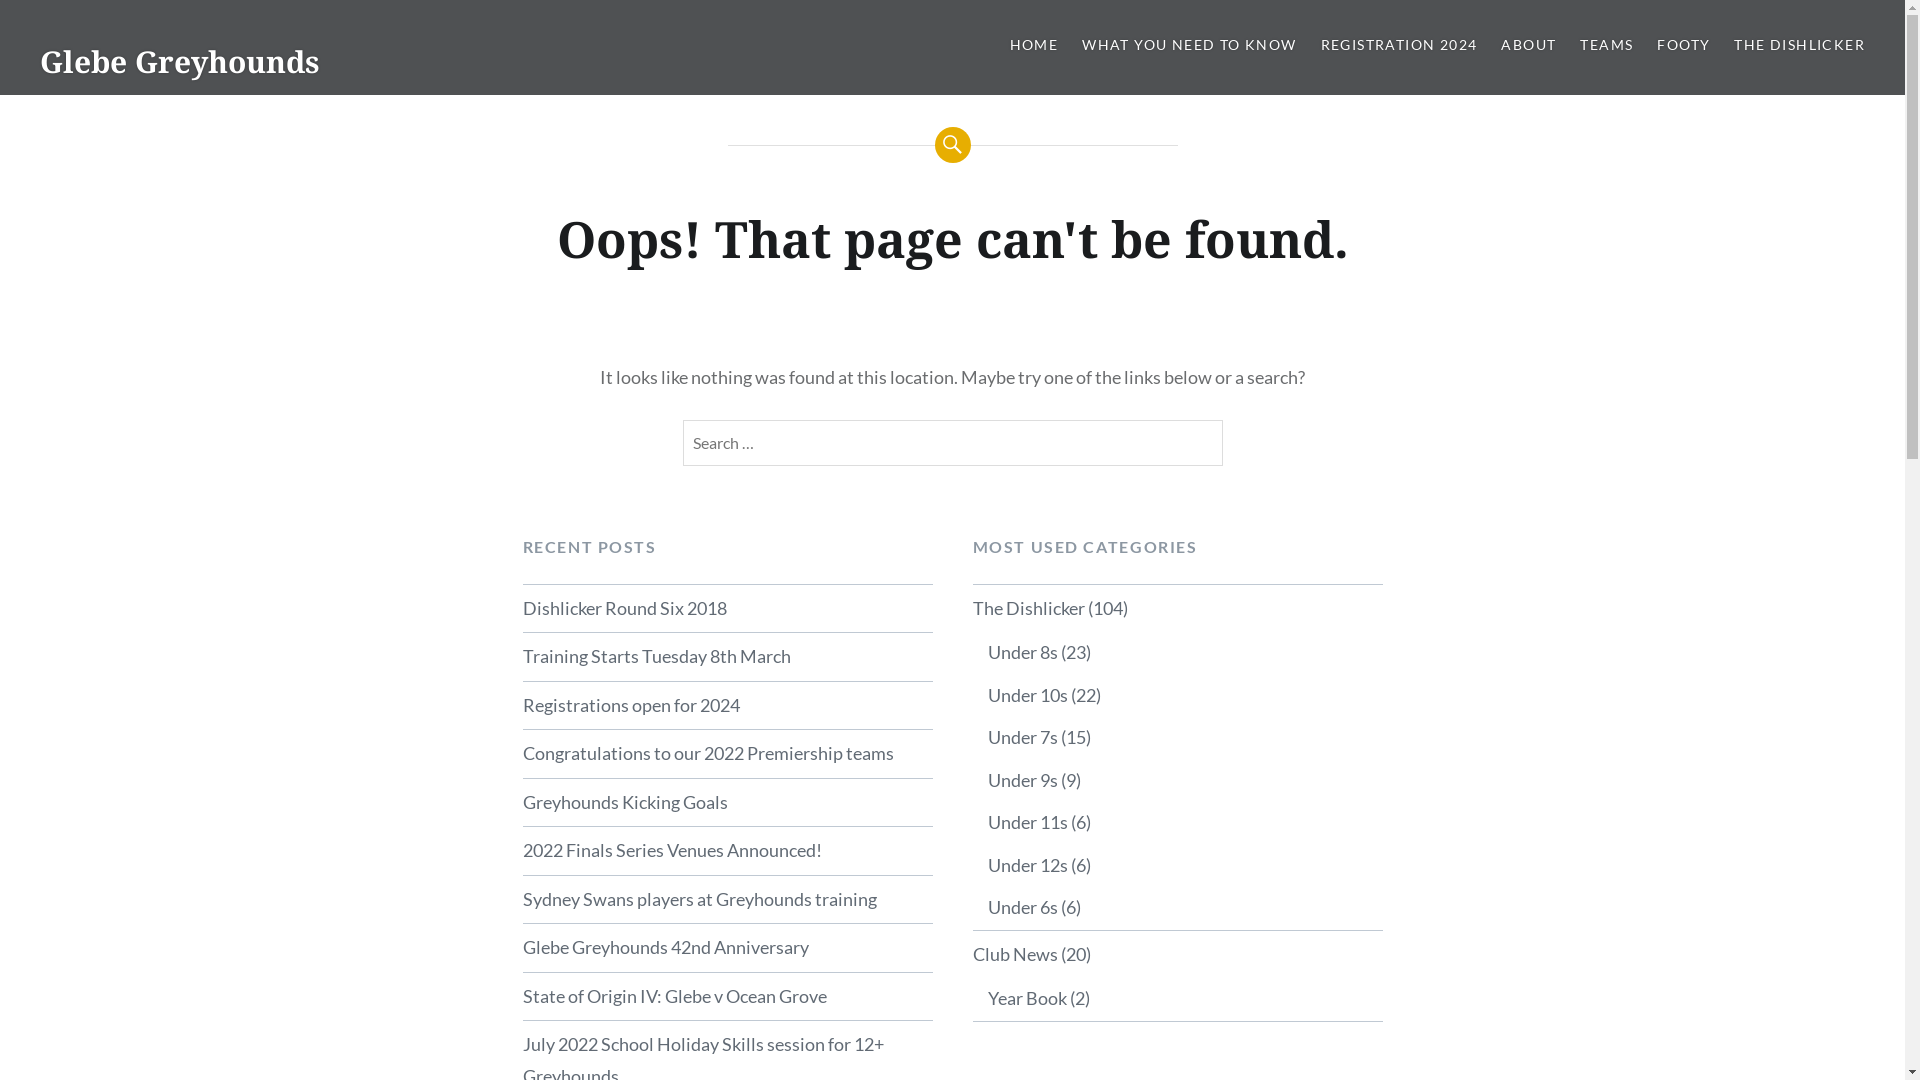 This screenshot has height=1080, width=1920. What do you see at coordinates (46, 24) in the screenshot?
I see `Search` at bounding box center [46, 24].